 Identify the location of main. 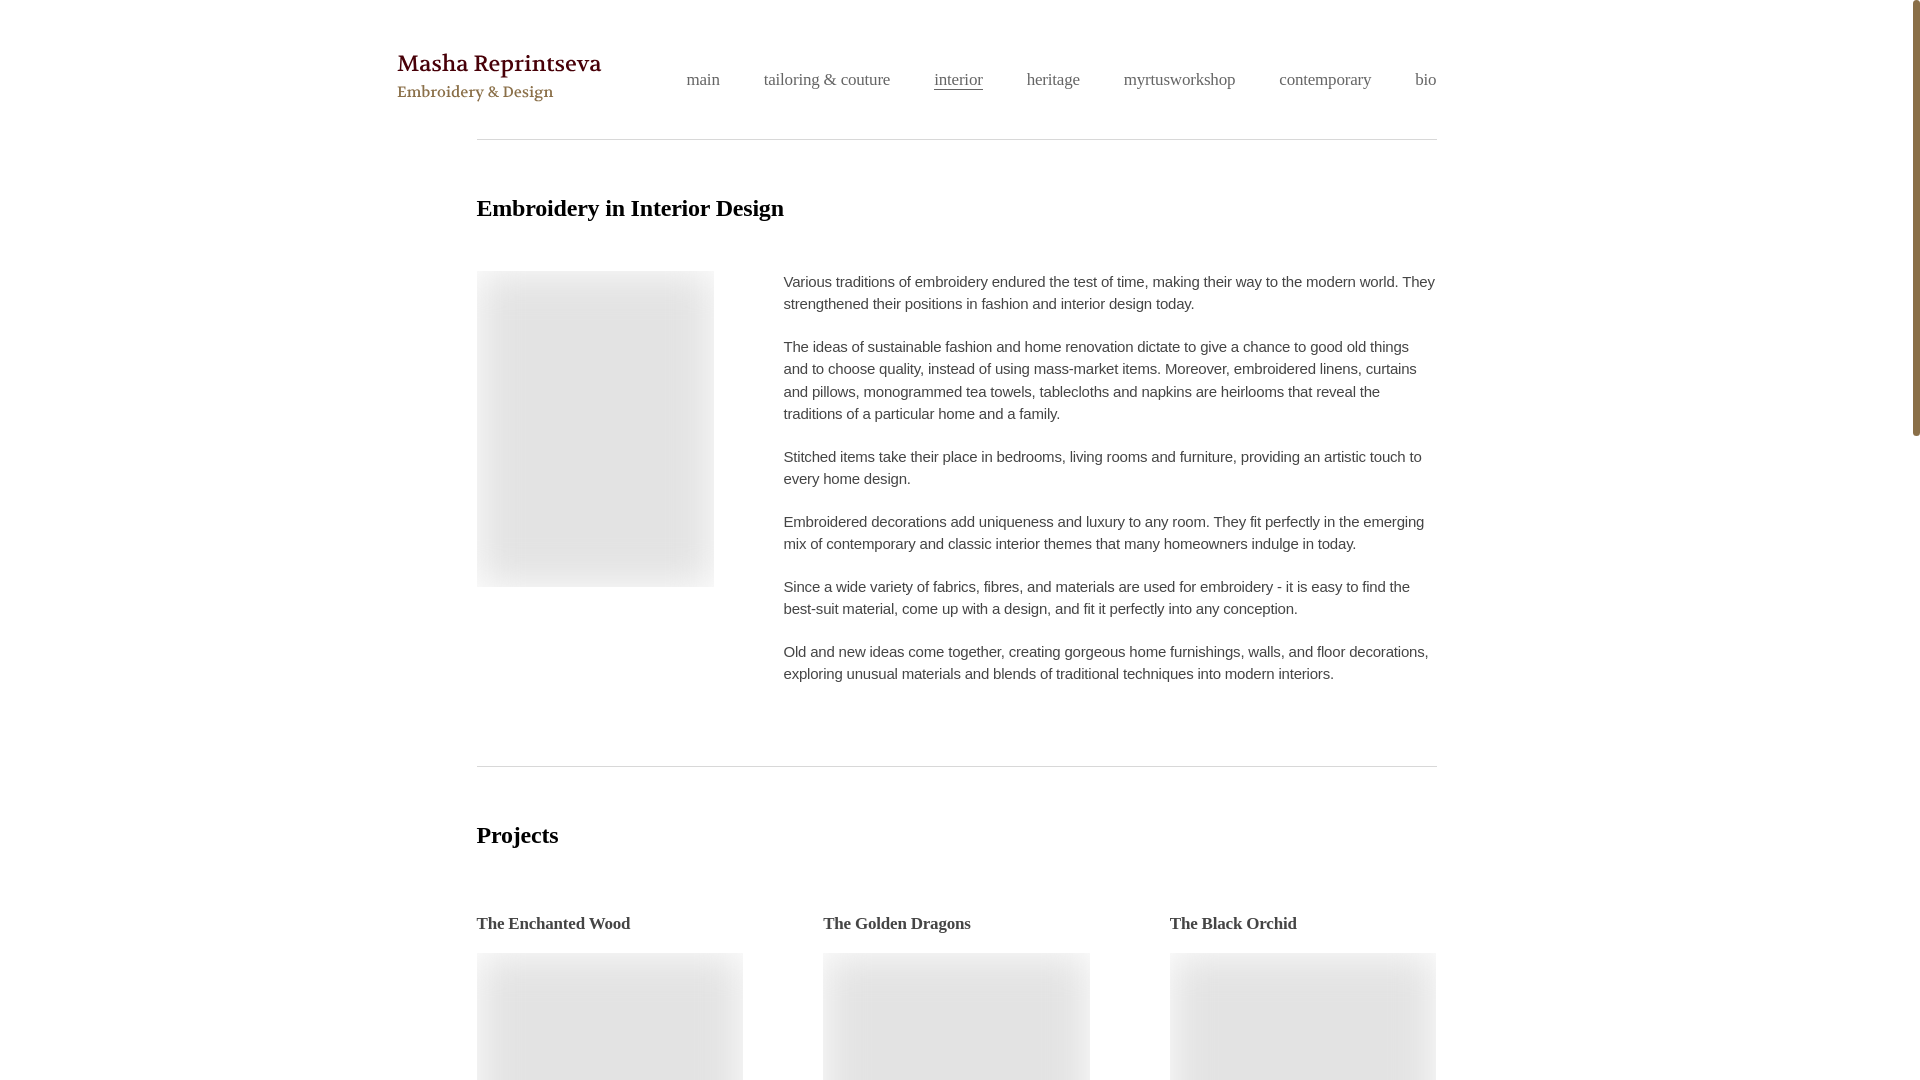
(702, 79).